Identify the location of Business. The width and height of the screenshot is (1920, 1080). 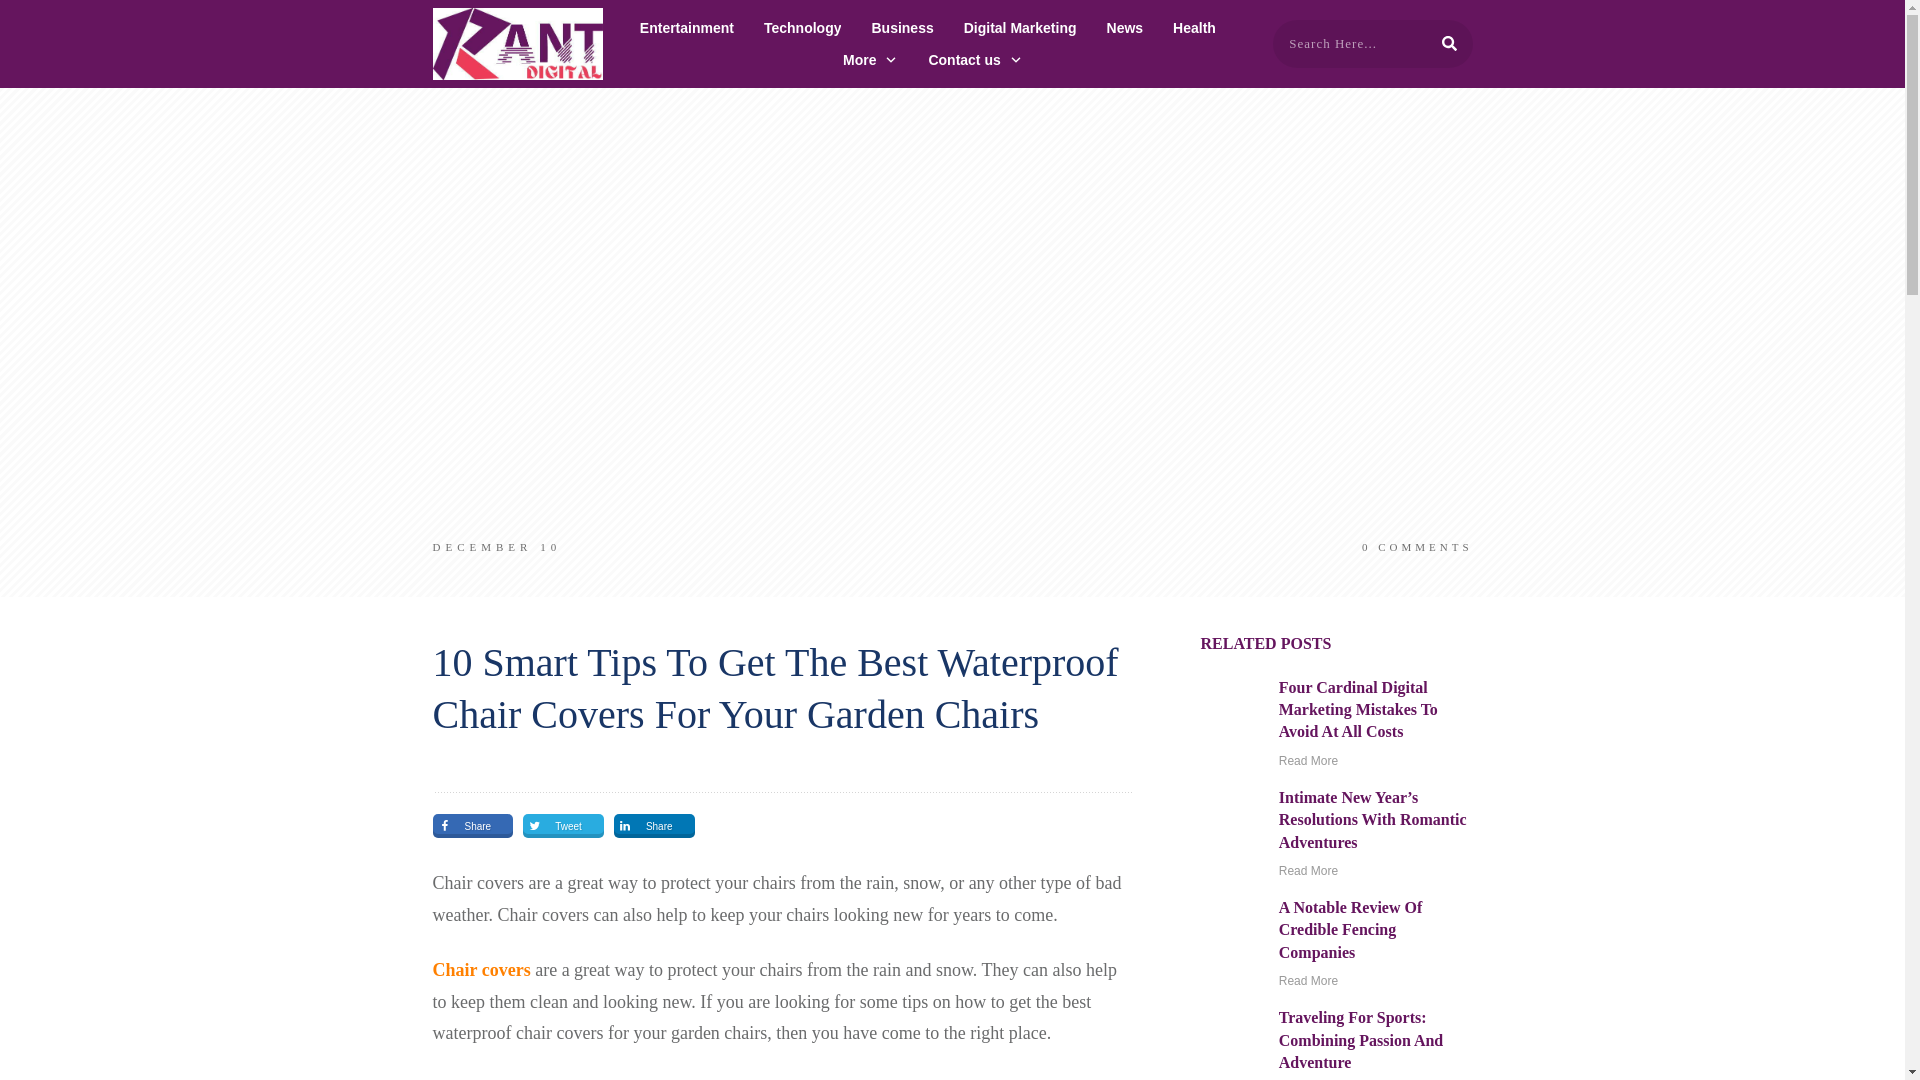
(902, 28).